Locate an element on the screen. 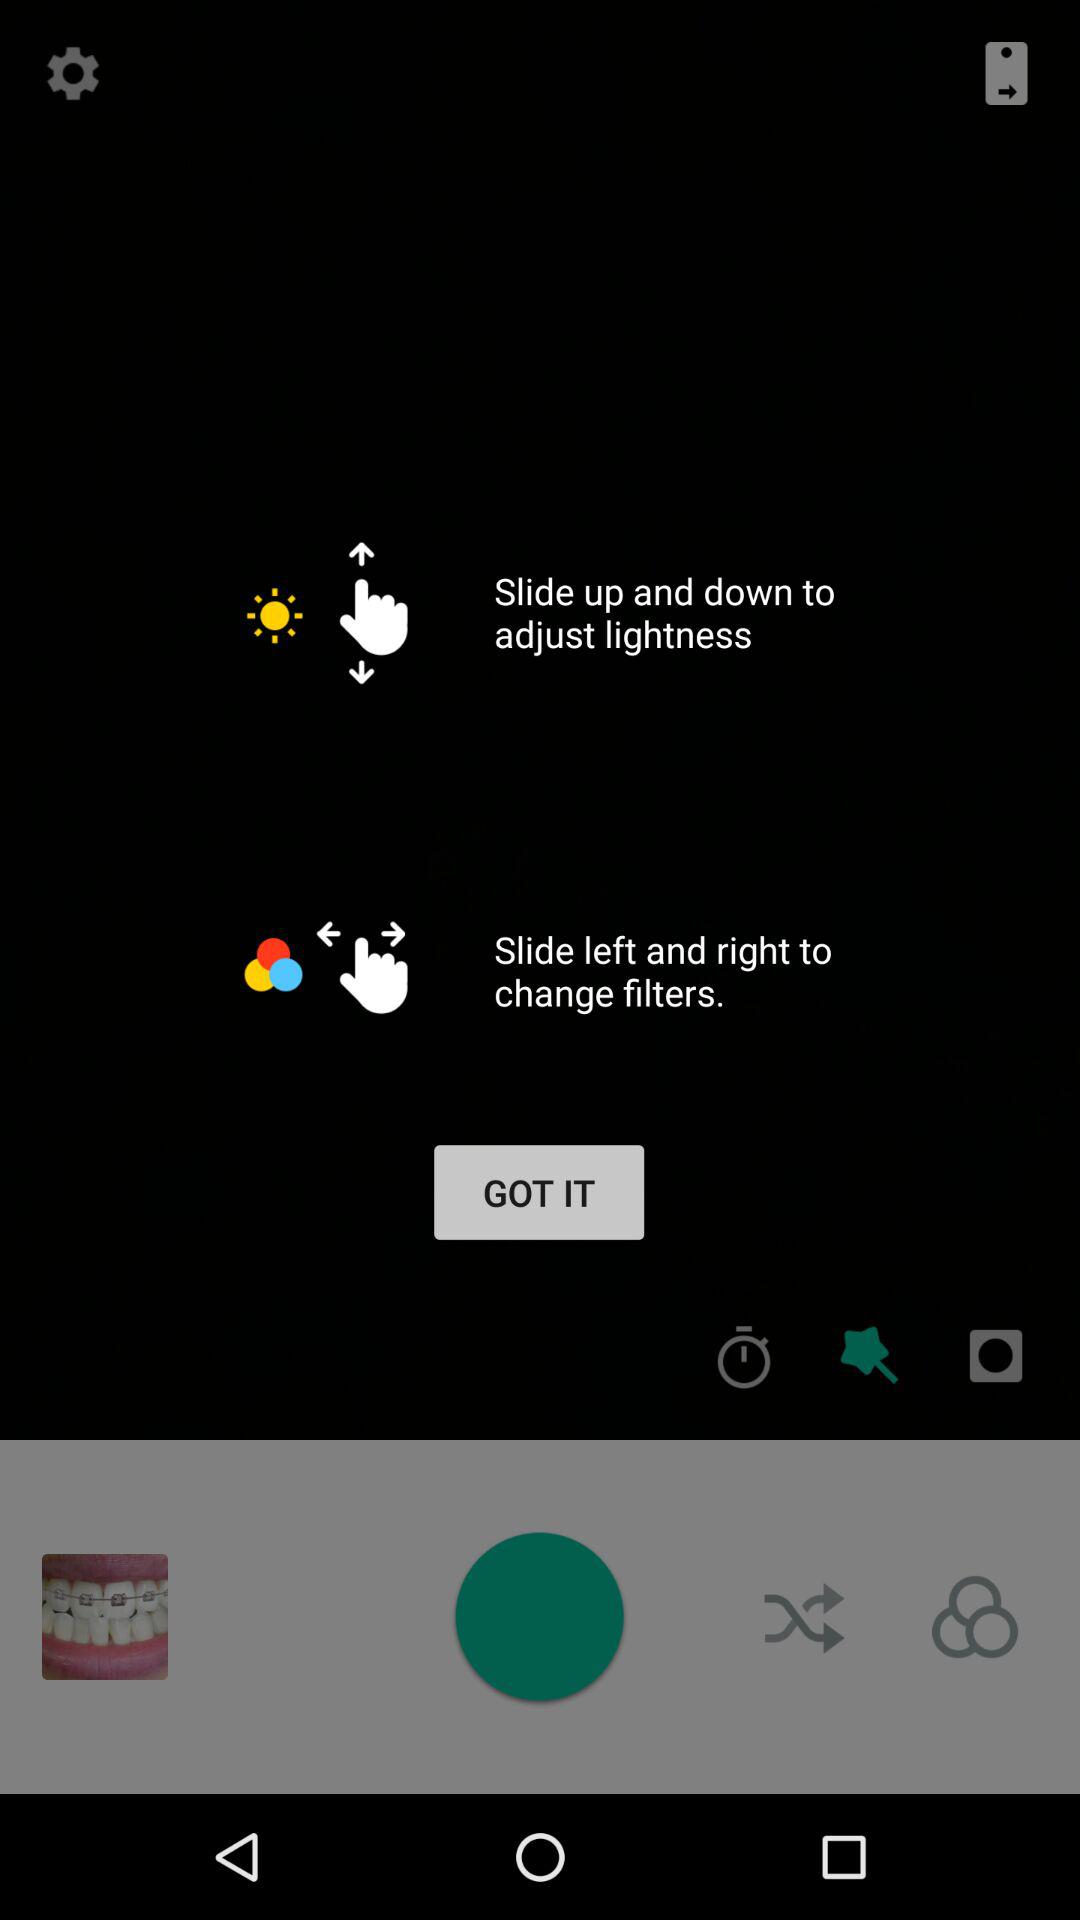 The image size is (1080, 1920). three circles connected to one another for changing filters is located at coordinates (975, 1617).